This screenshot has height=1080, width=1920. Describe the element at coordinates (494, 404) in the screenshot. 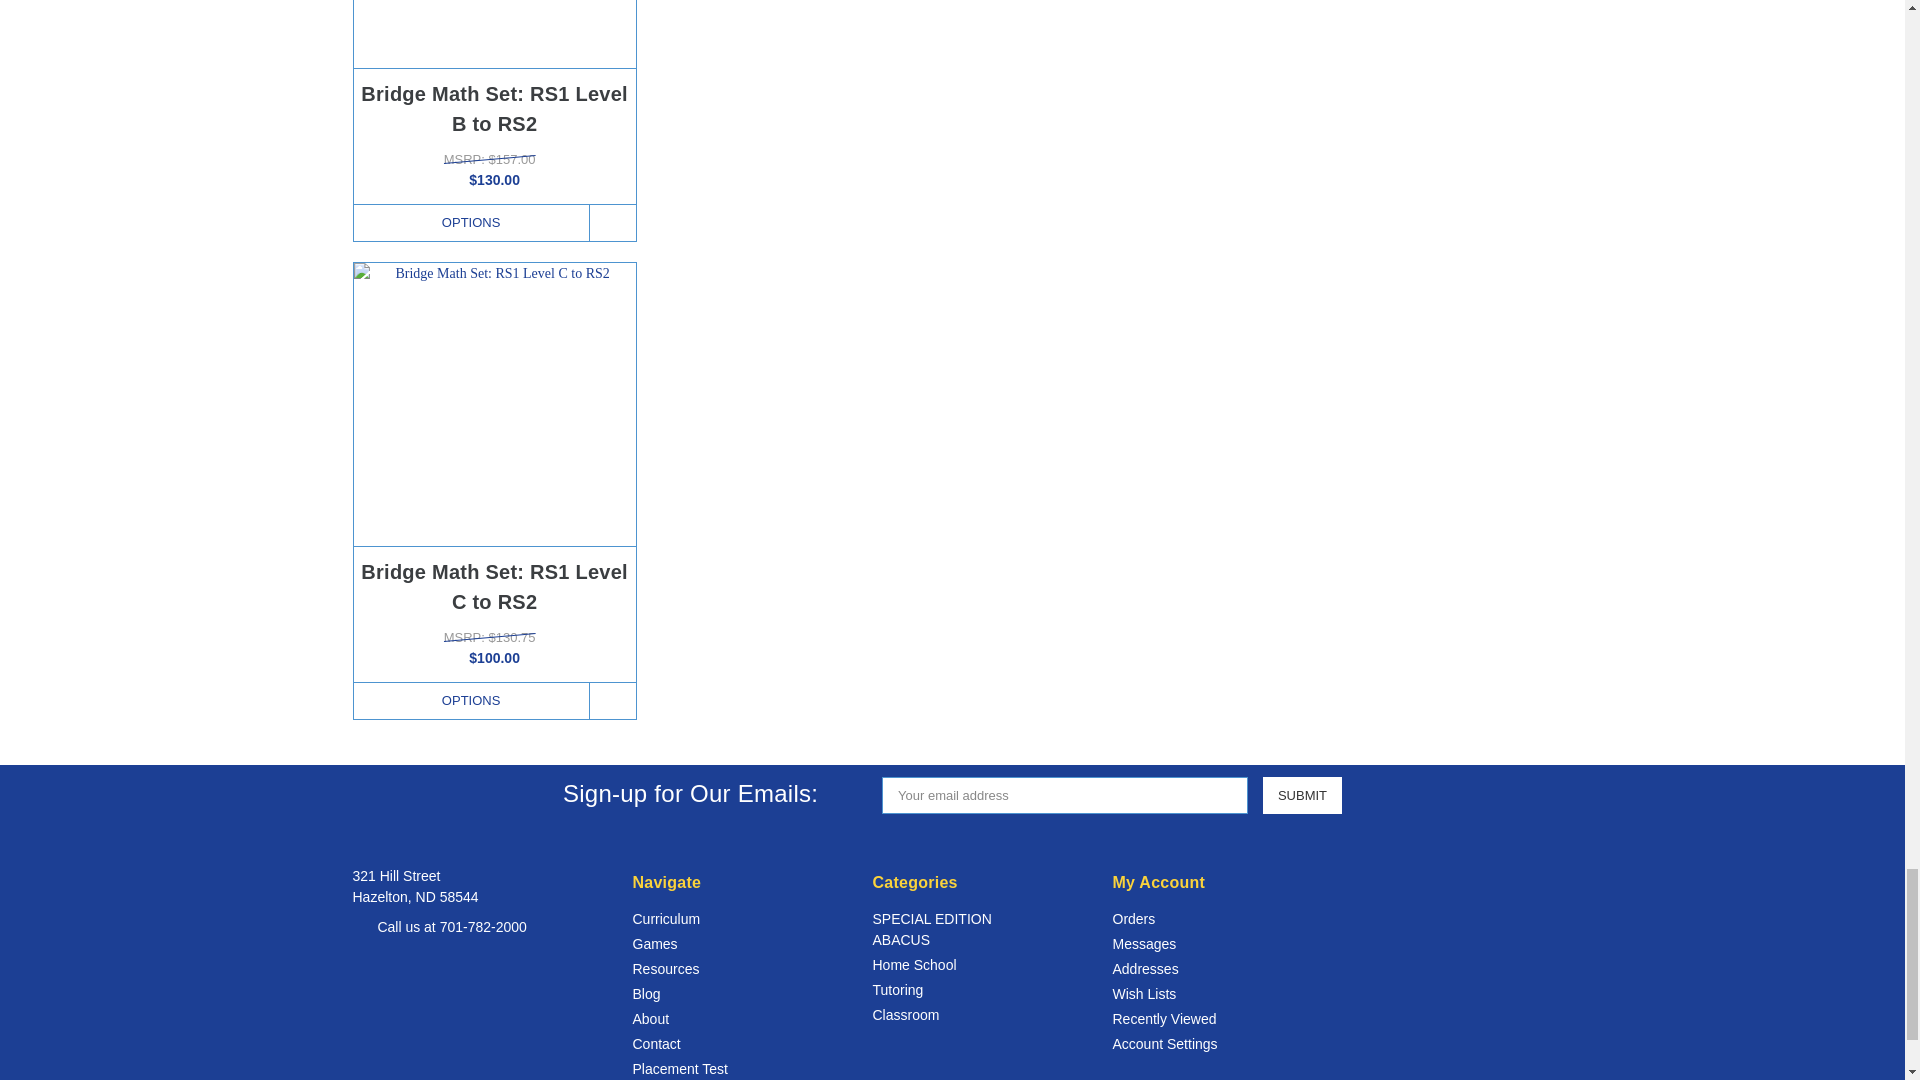

I see `Bridge Math Set: RS1 Level C to RS2` at that location.